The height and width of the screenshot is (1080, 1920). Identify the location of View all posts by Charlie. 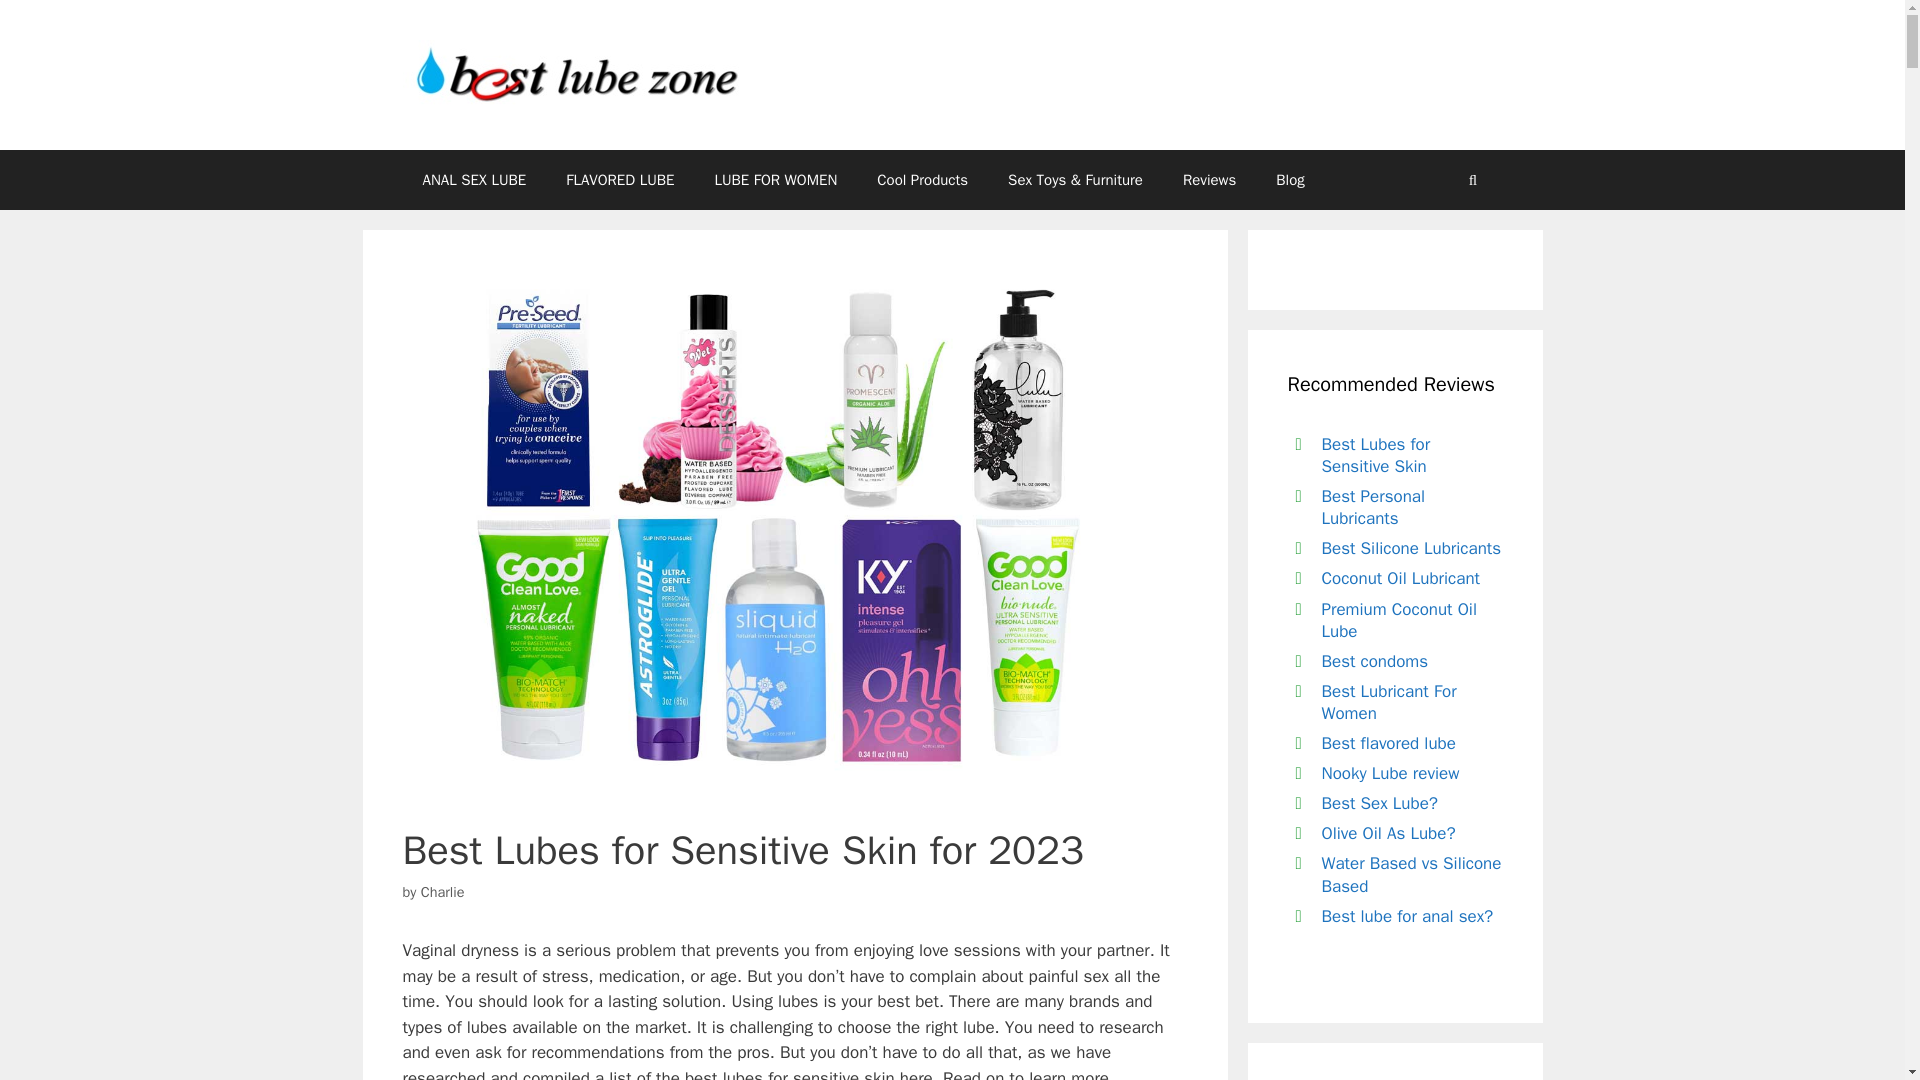
(442, 892).